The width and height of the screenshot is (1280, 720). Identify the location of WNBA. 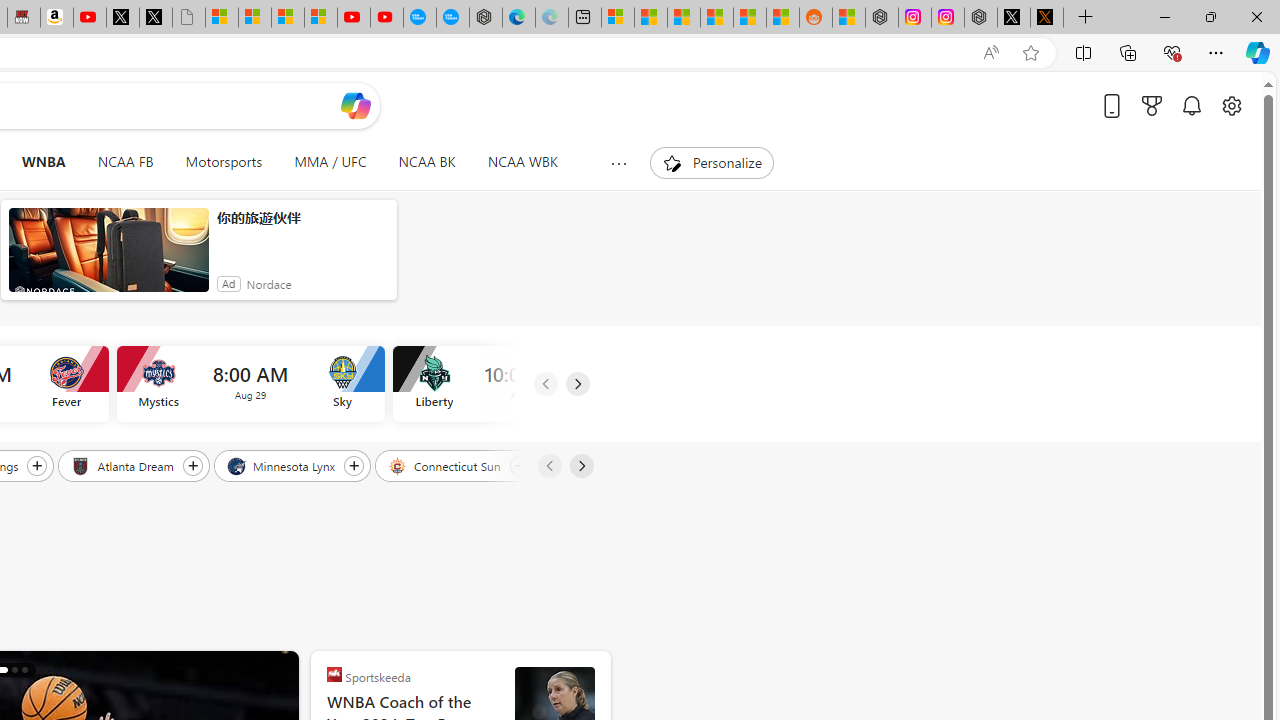
(43, 162).